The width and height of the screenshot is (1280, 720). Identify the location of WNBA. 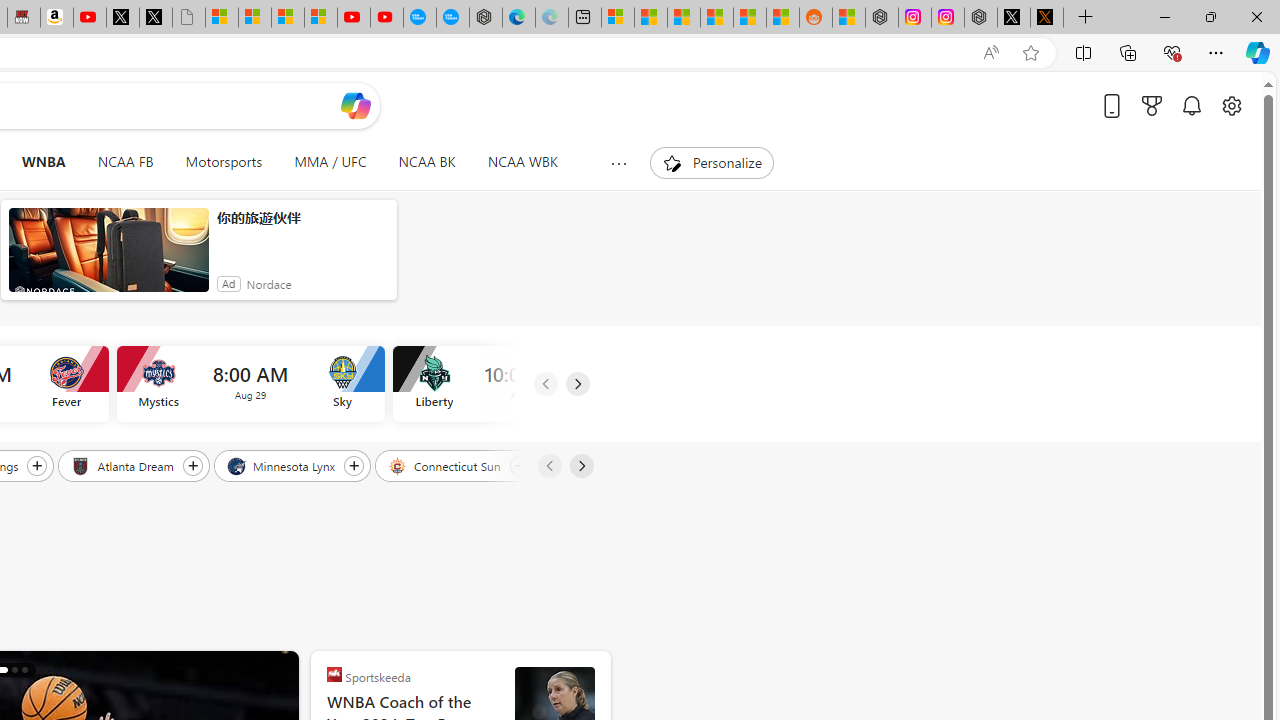
(43, 162).